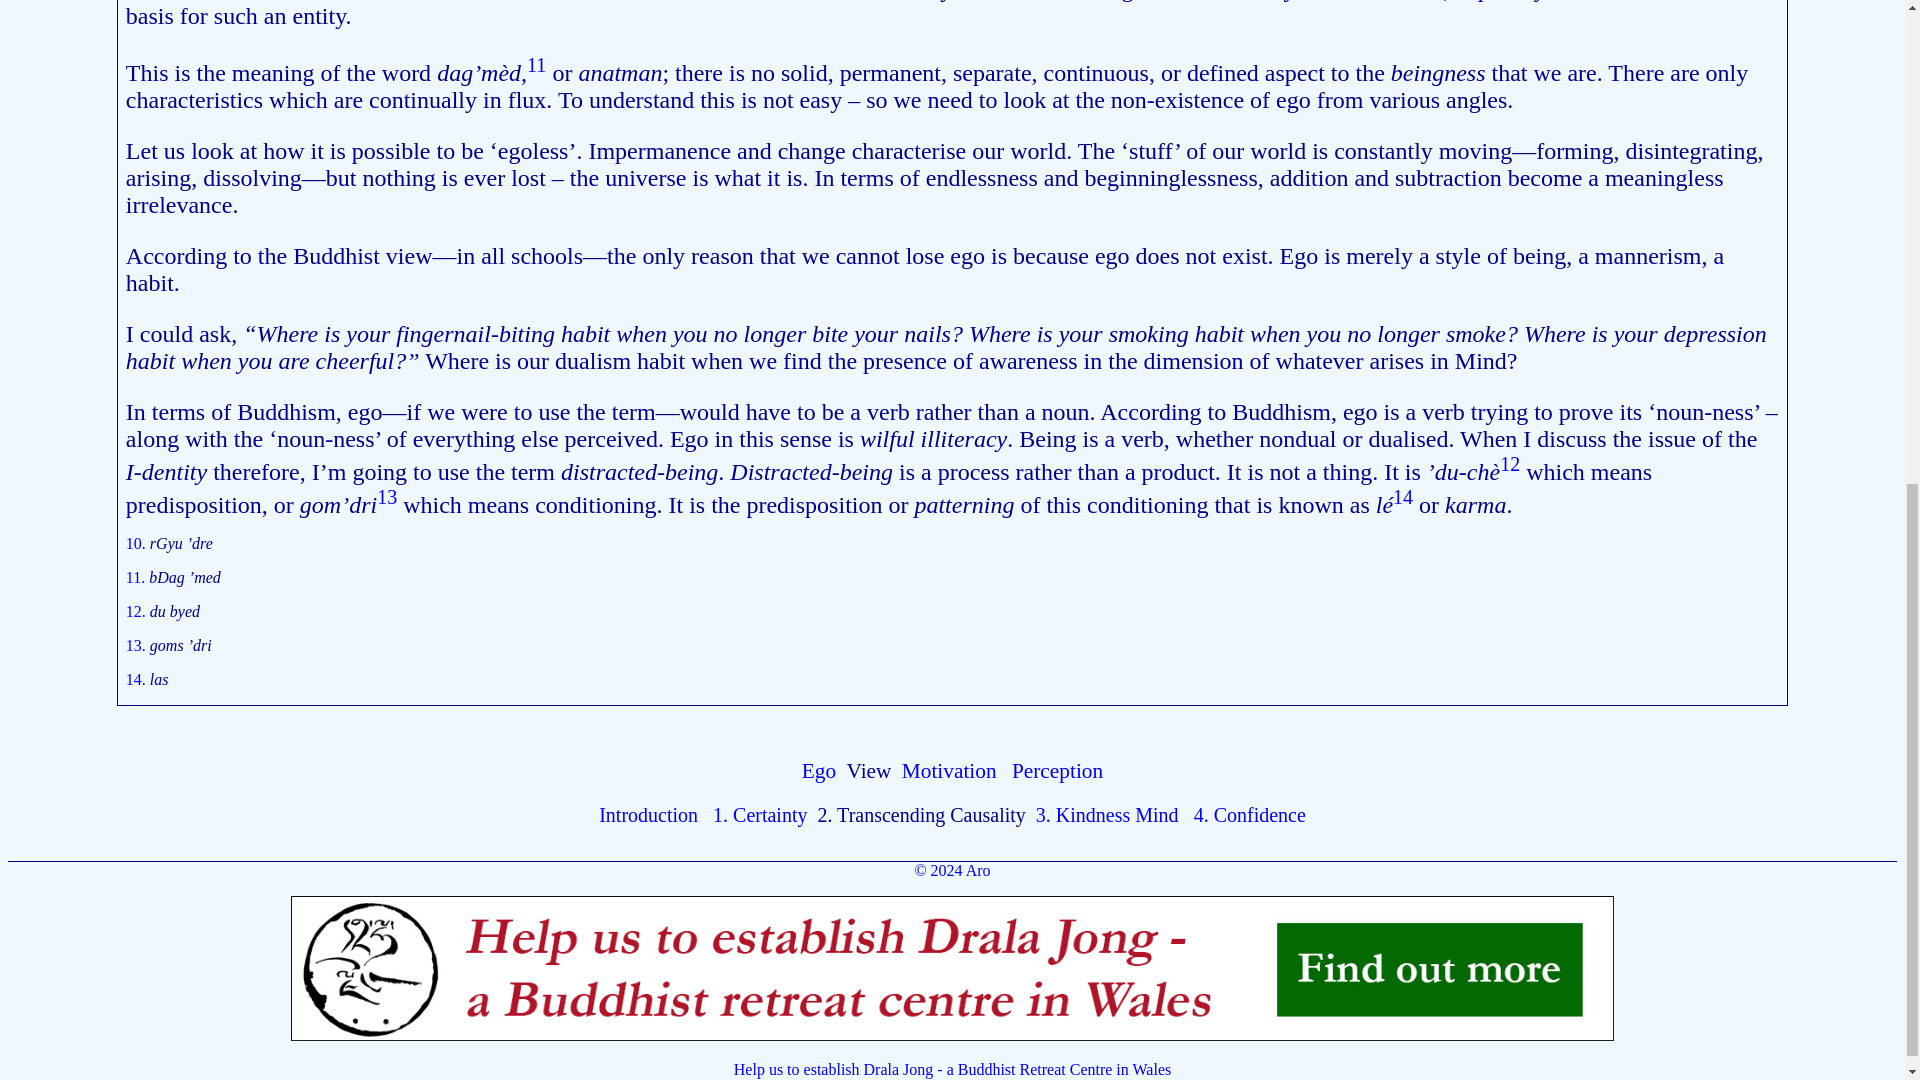  I want to click on 1. Certainty, so click(760, 814).